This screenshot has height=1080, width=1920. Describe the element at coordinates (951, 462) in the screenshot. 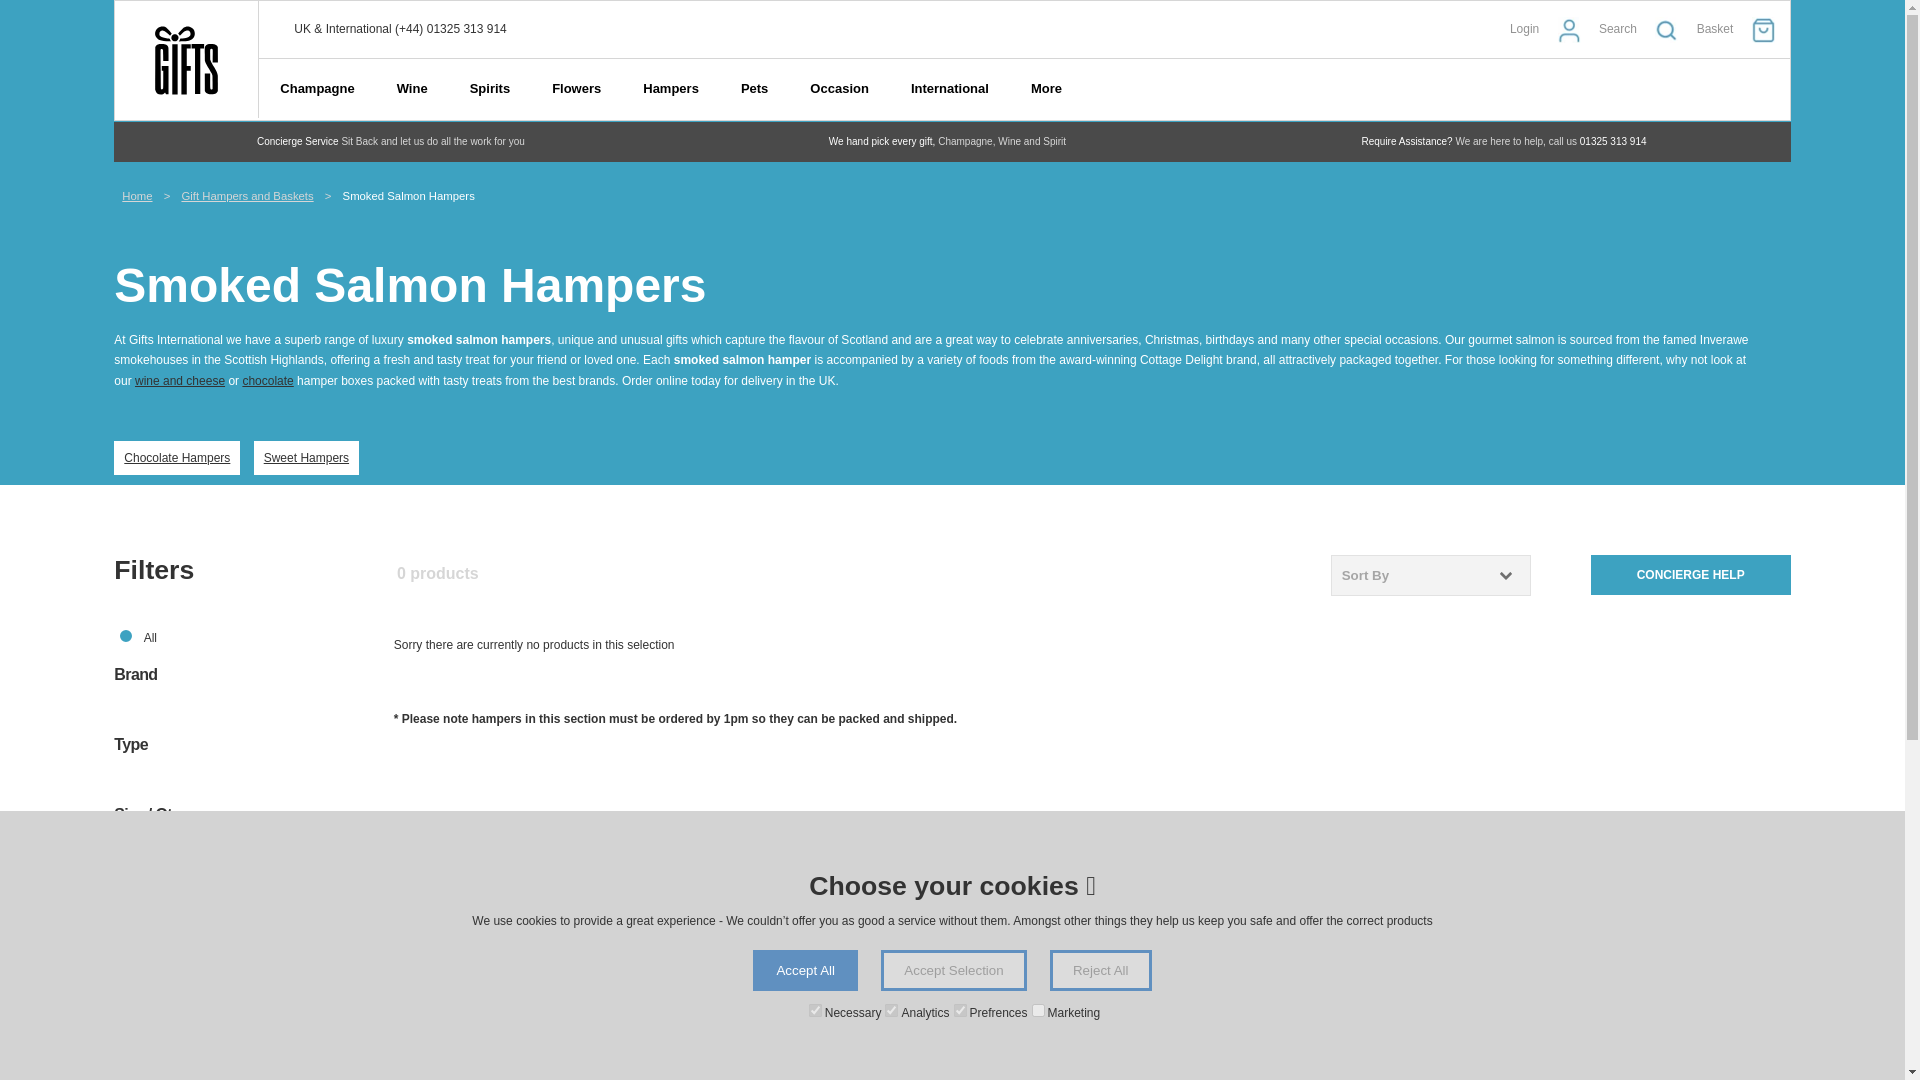

I see `Chocolate Hampers Sweet Hampers` at that location.